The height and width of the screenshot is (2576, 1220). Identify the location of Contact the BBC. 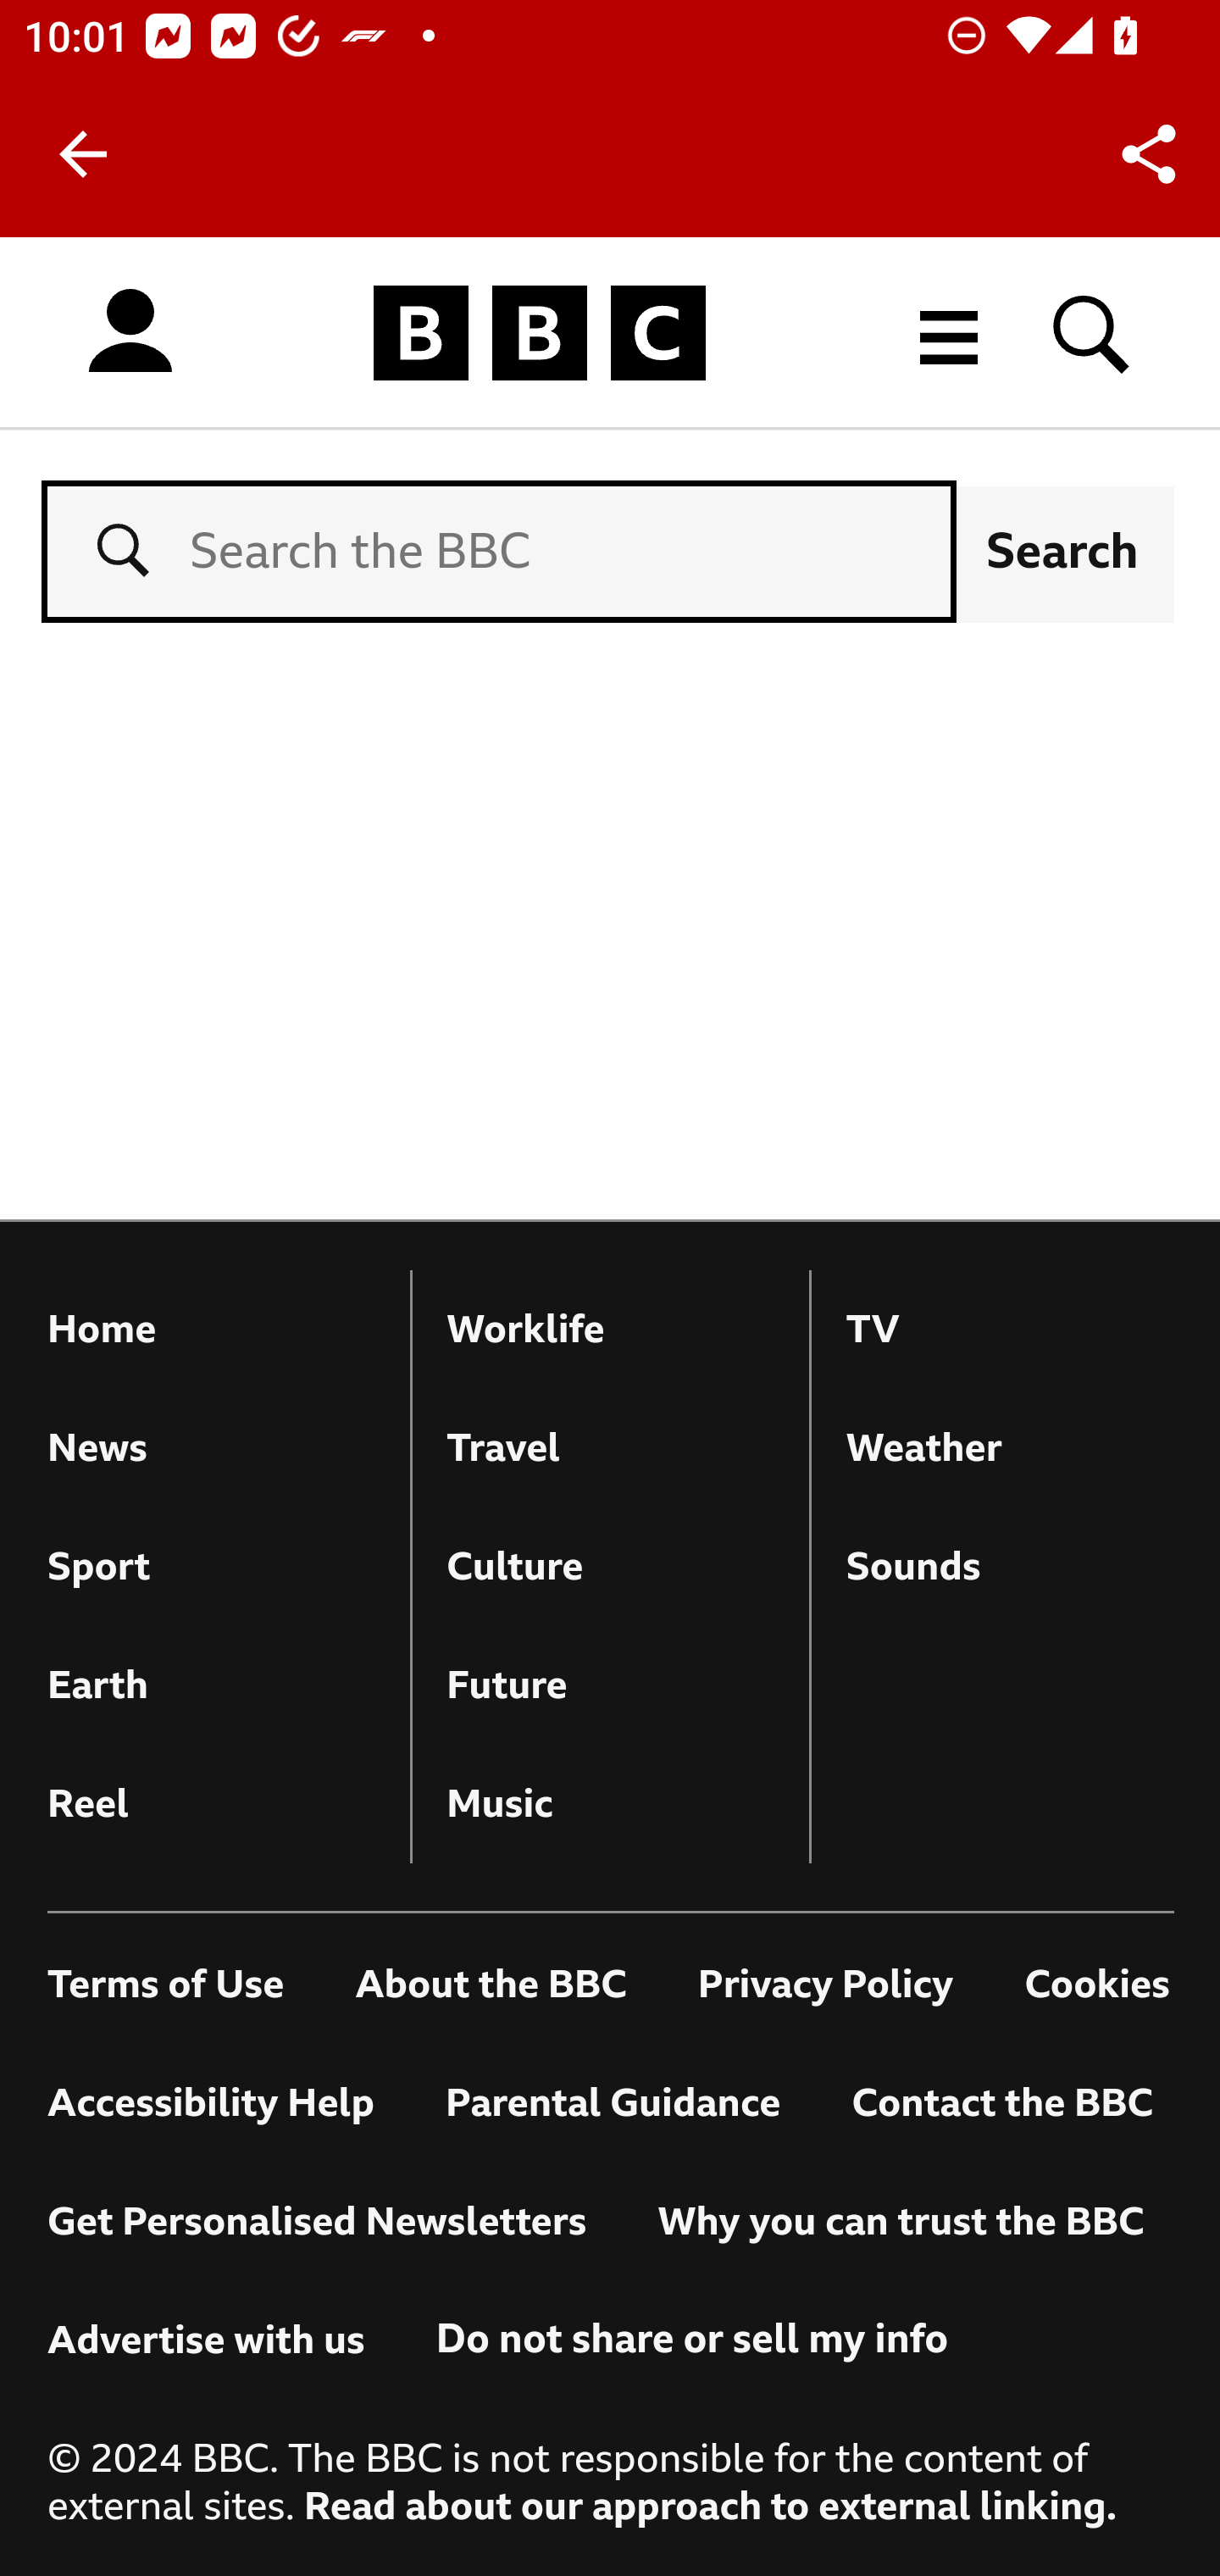
(1003, 2103).